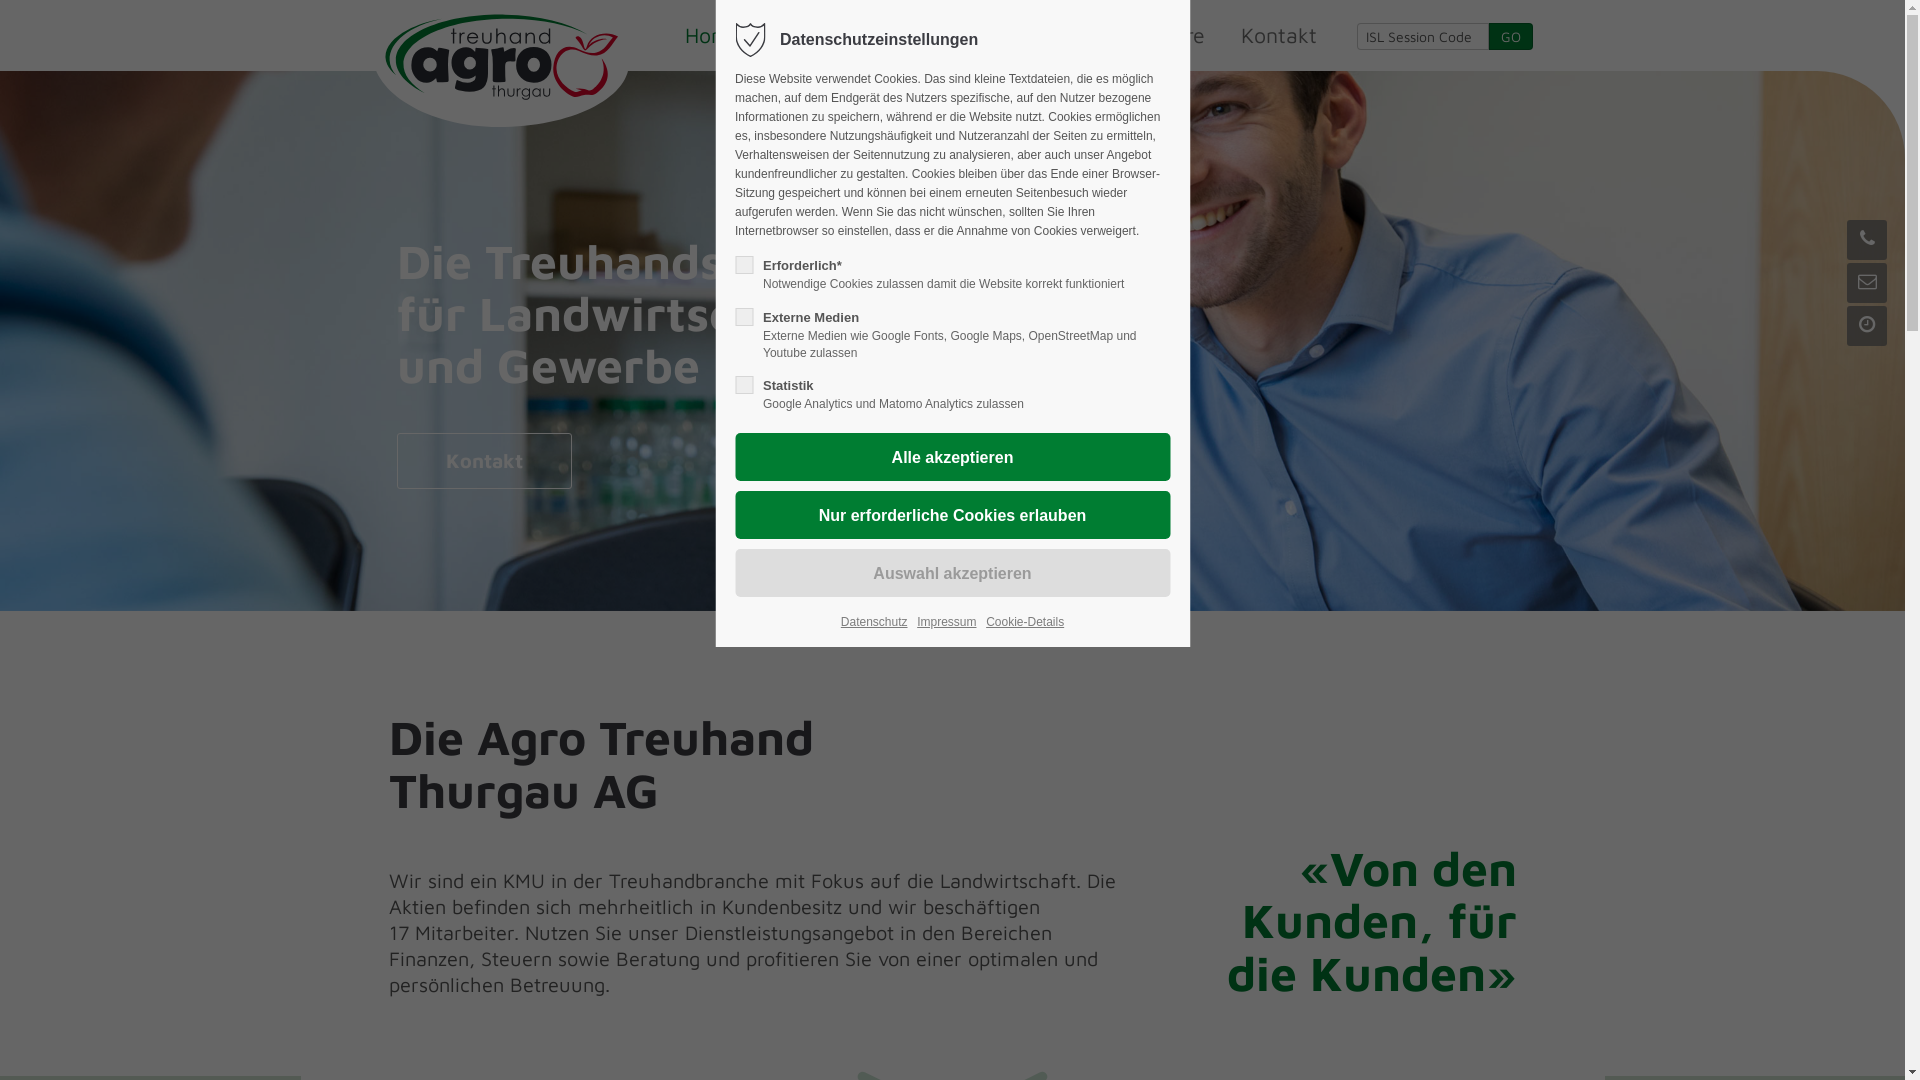 The height and width of the screenshot is (1080, 1920). Describe the element at coordinates (1510, 36) in the screenshot. I see `GO` at that location.